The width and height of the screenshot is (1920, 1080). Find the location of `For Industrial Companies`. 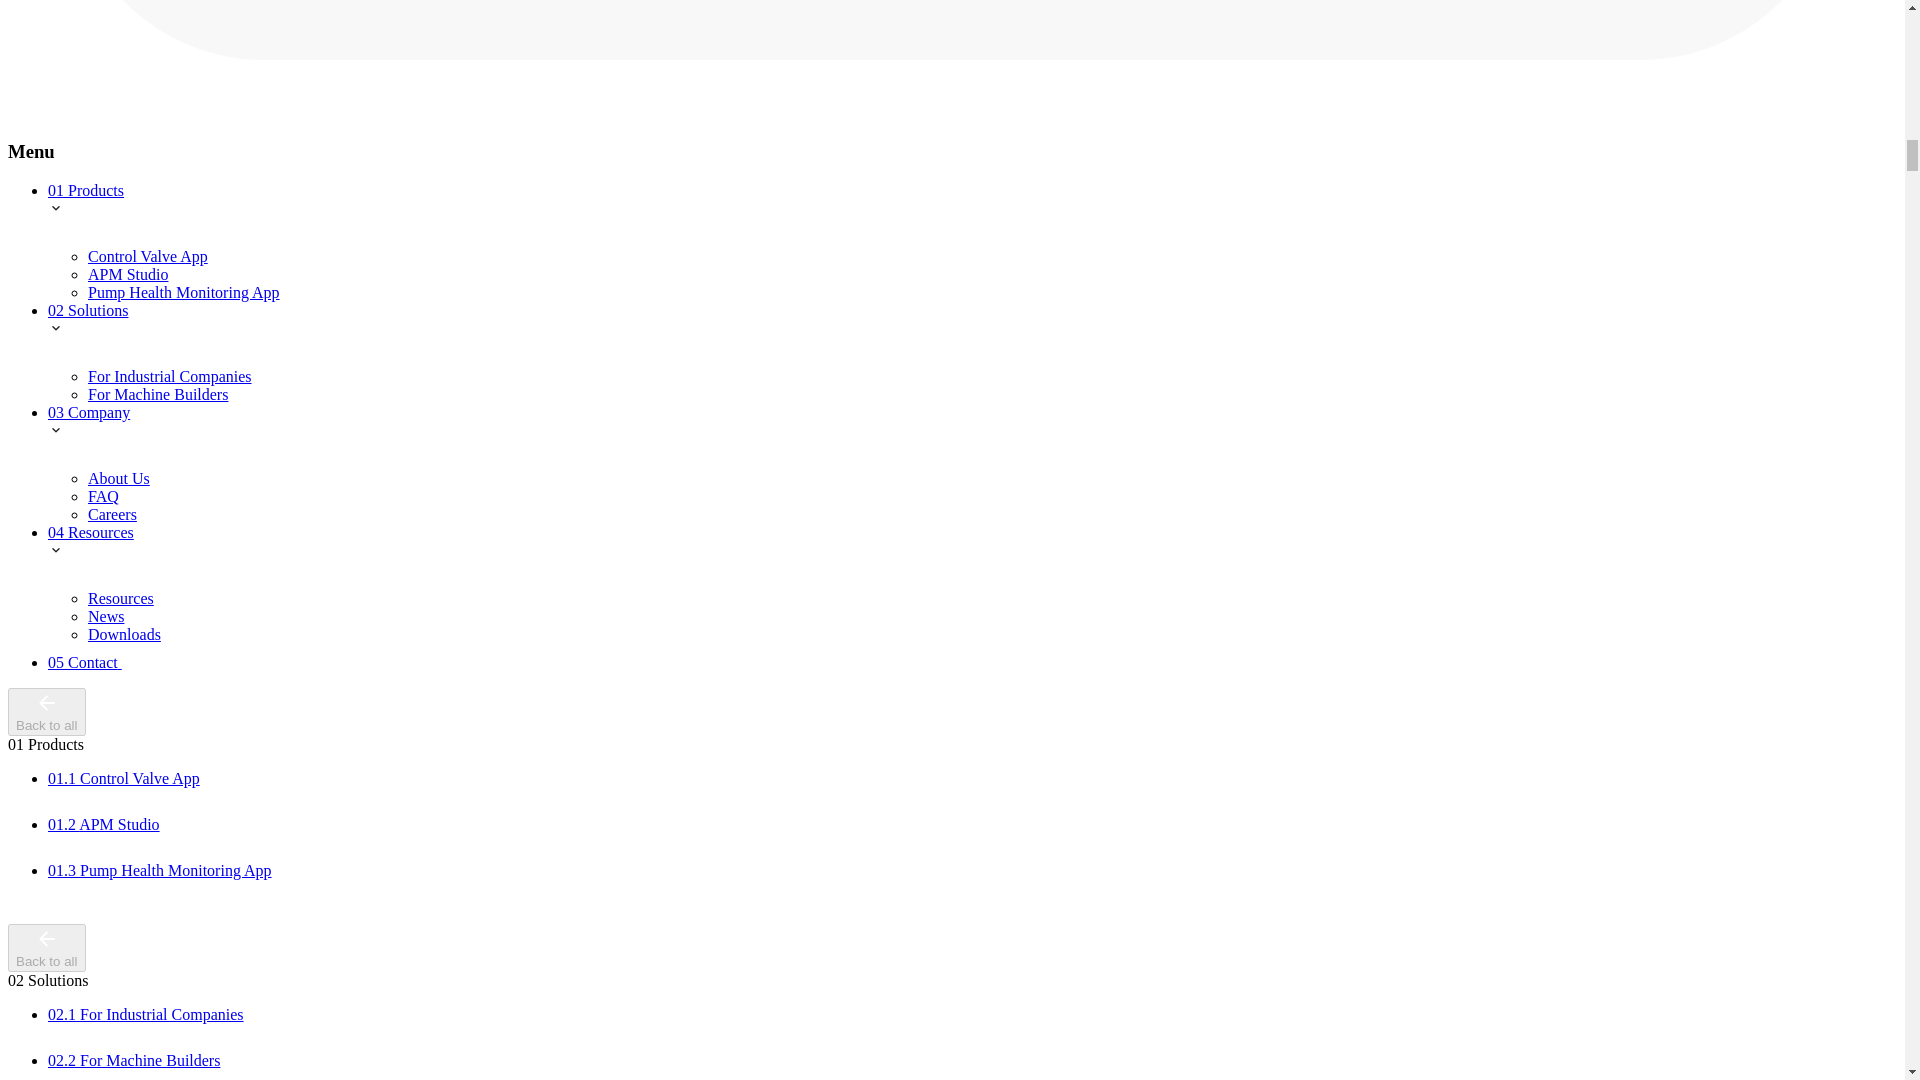

For Industrial Companies is located at coordinates (170, 376).